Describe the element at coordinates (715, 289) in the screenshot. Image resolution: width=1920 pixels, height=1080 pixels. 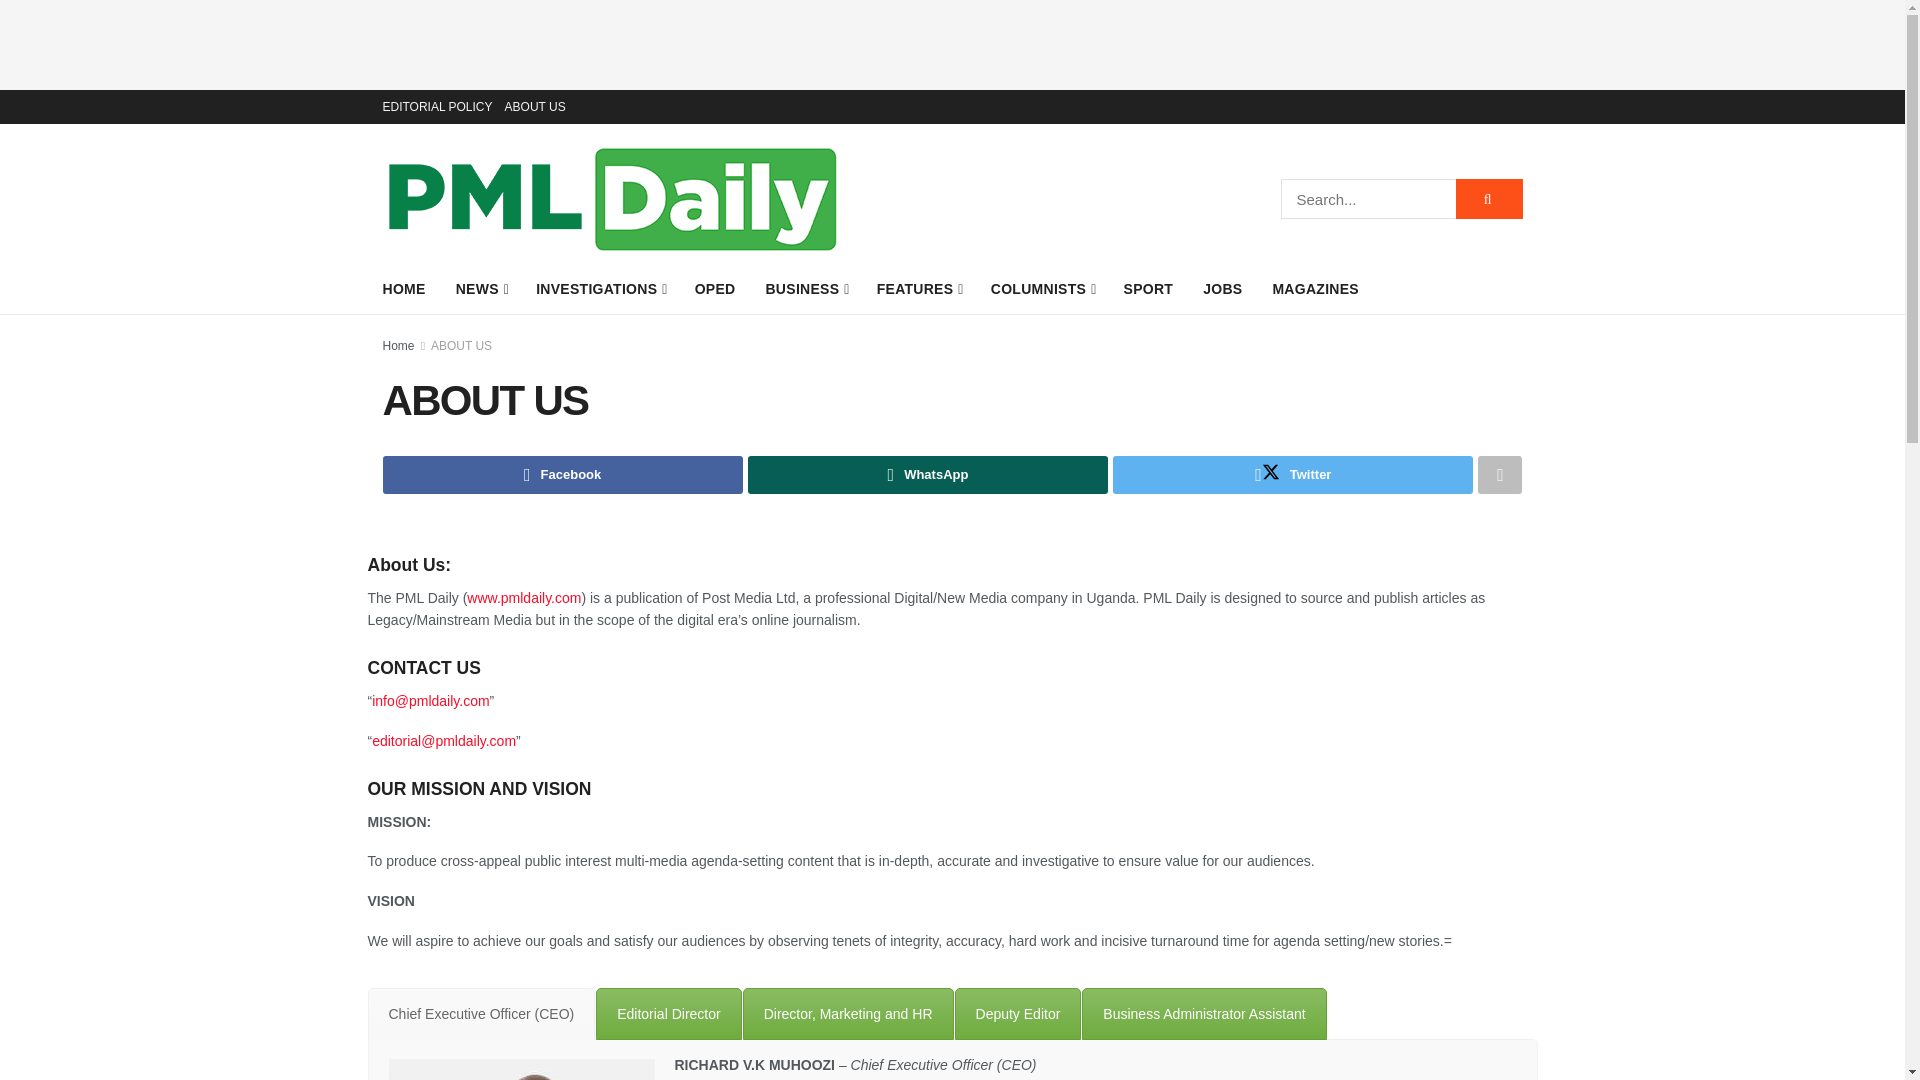
I see `OPED` at that location.